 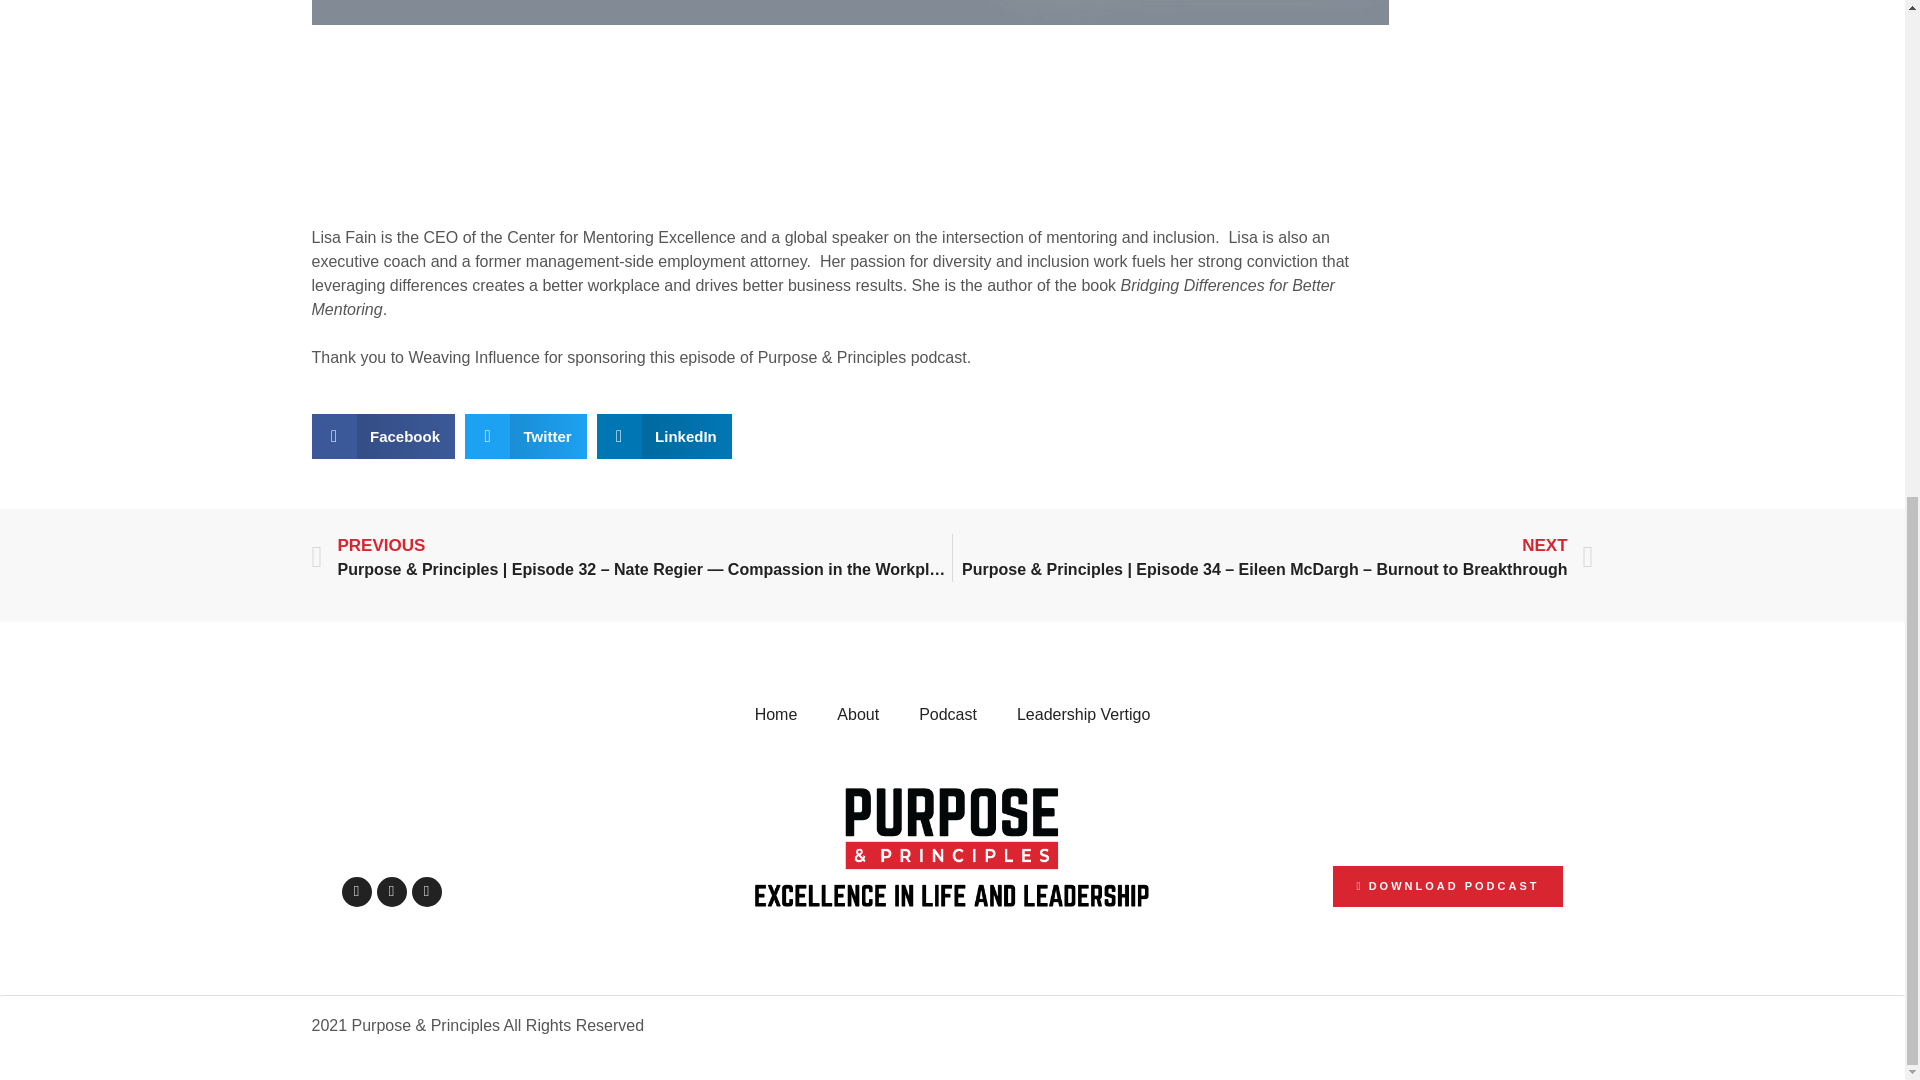 I want to click on Home, so click(x=776, y=714).